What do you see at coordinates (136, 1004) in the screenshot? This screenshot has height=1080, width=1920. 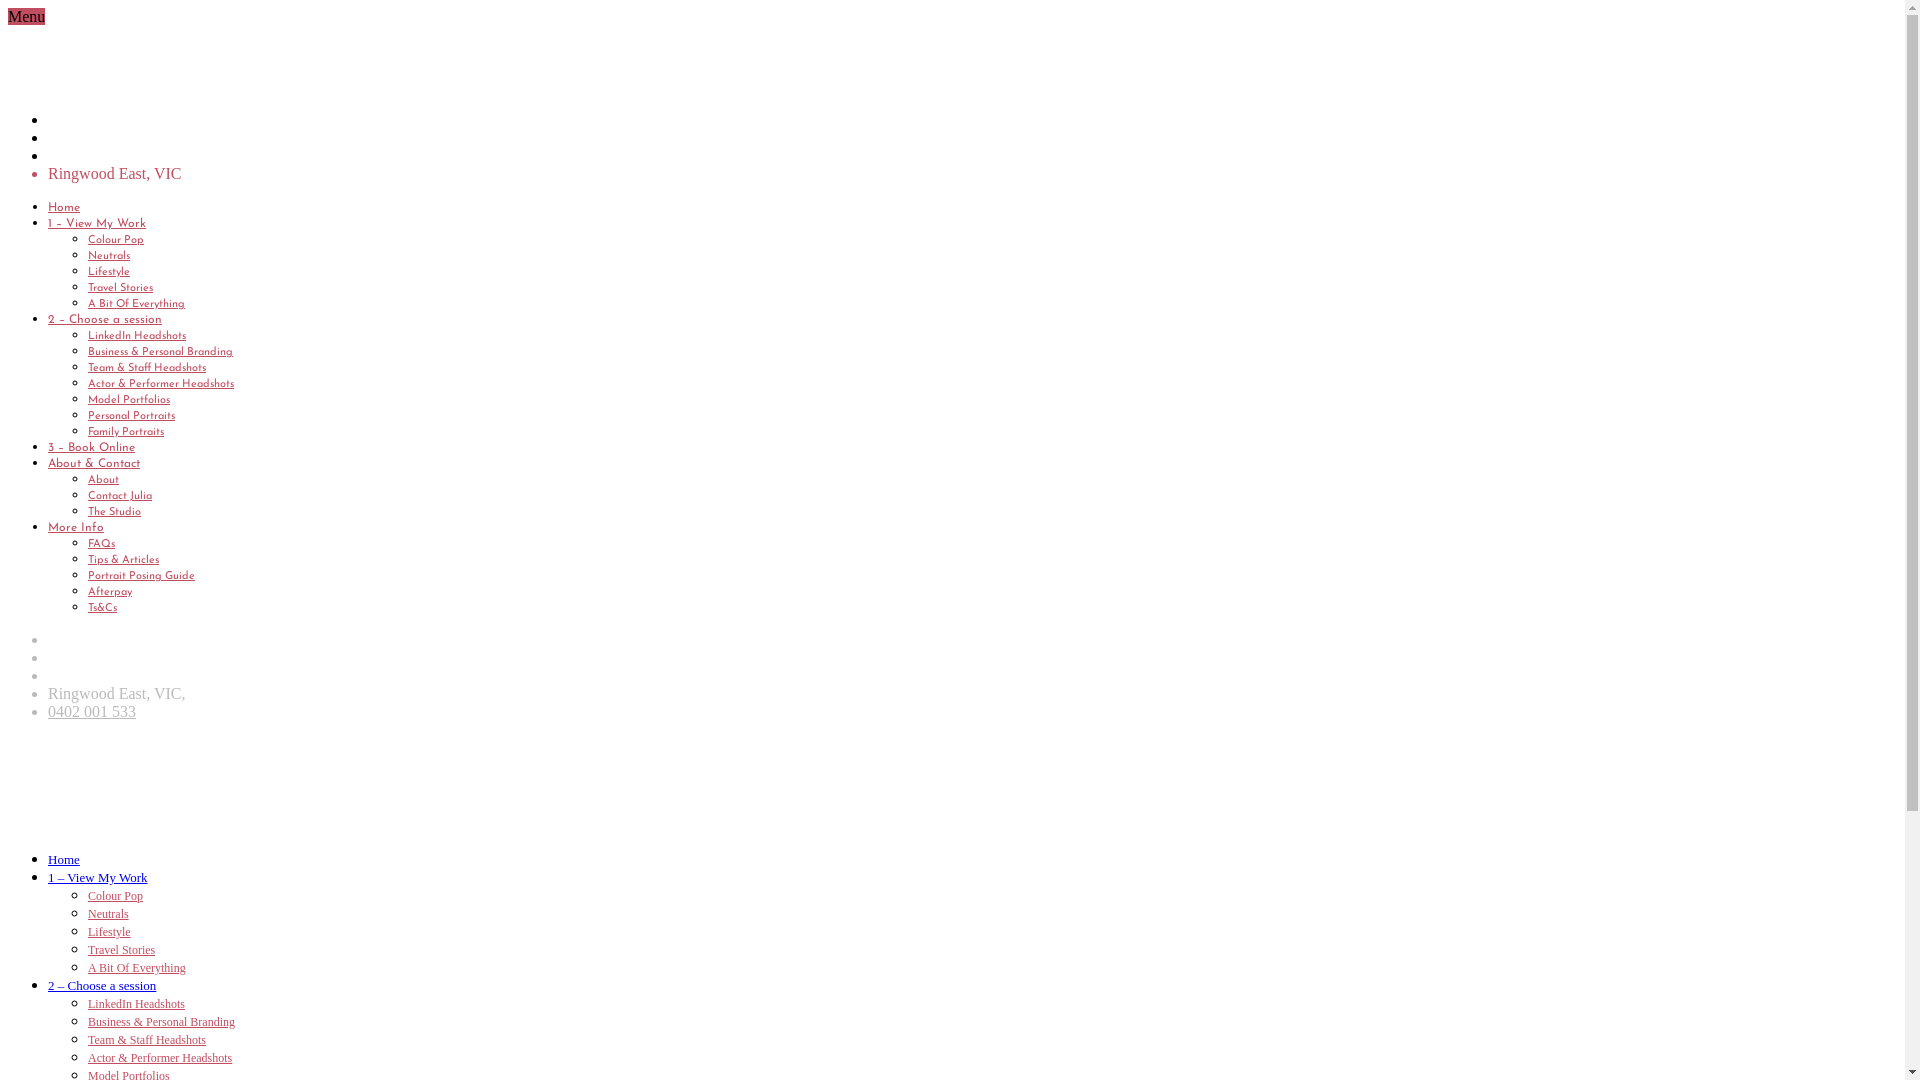 I see `LinkedIn Headshots` at bounding box center [136, 1004].